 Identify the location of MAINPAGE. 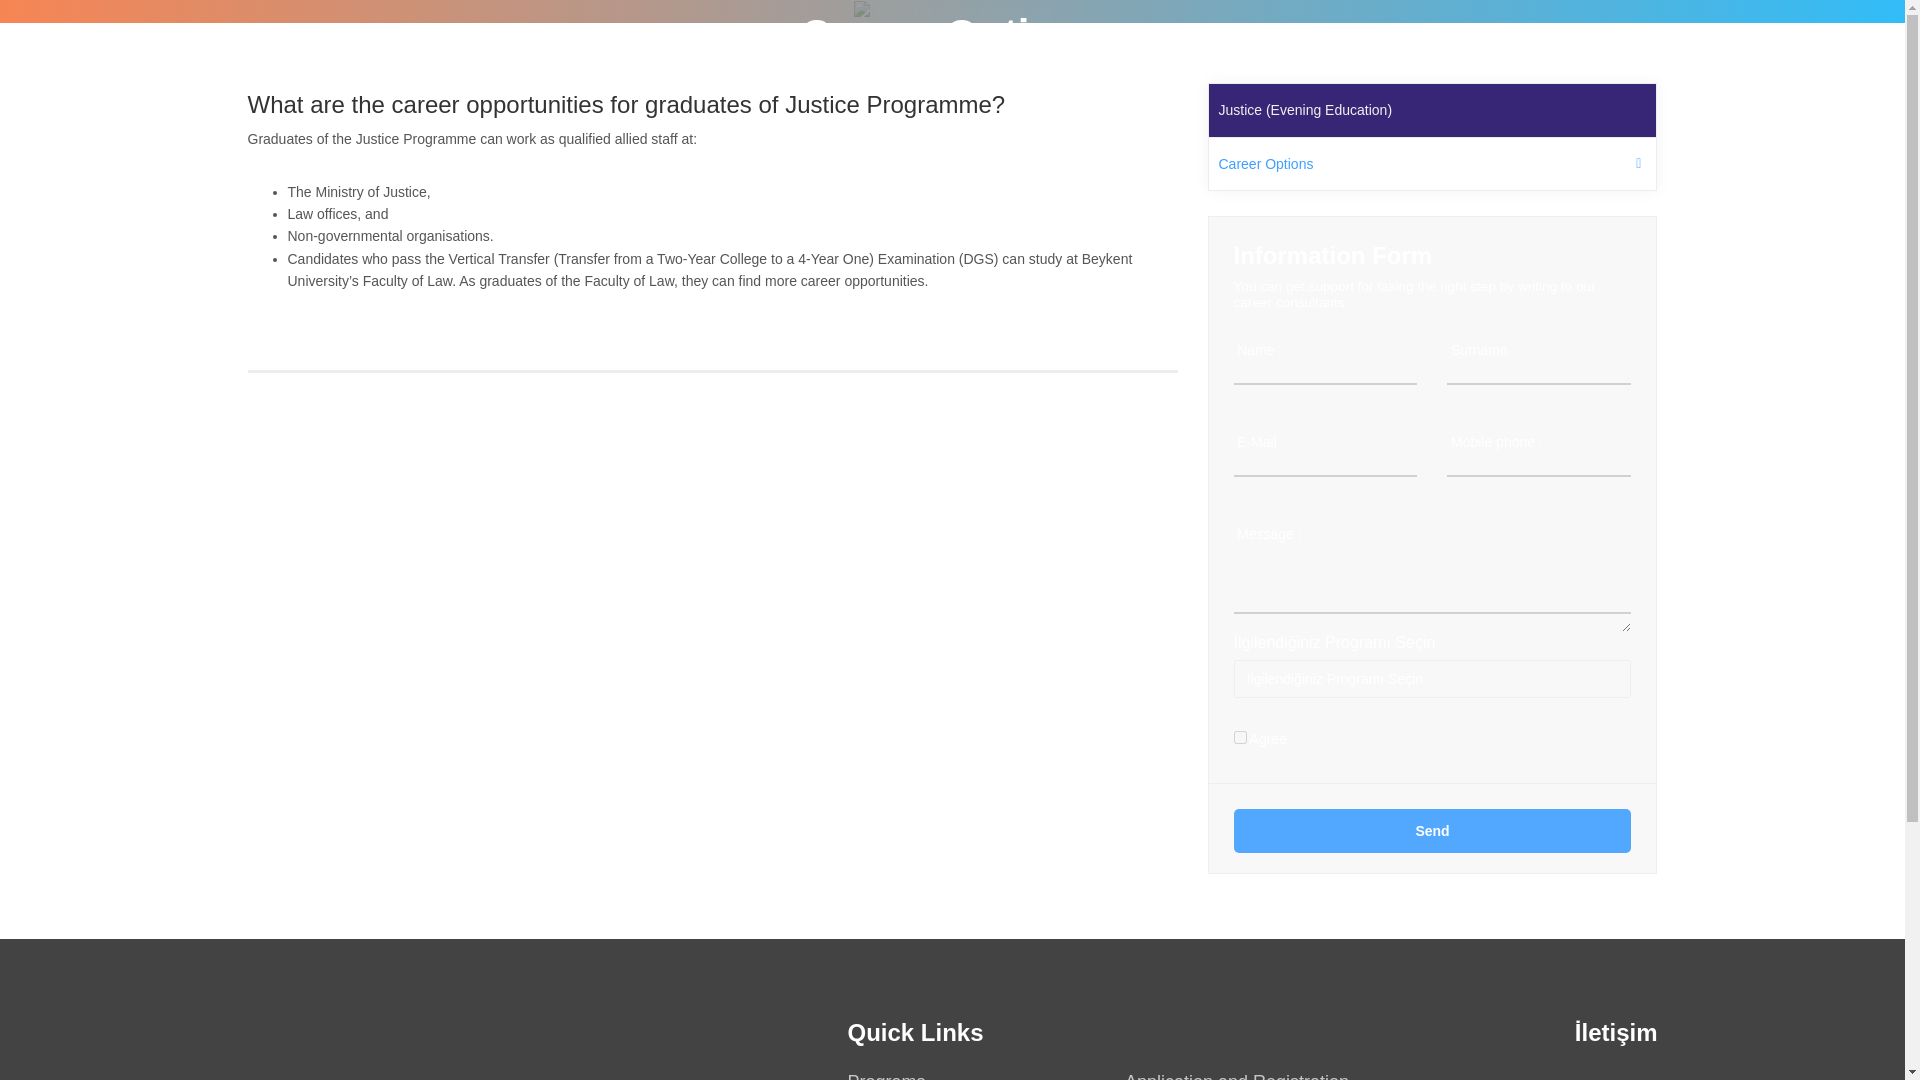
(1490, 62).